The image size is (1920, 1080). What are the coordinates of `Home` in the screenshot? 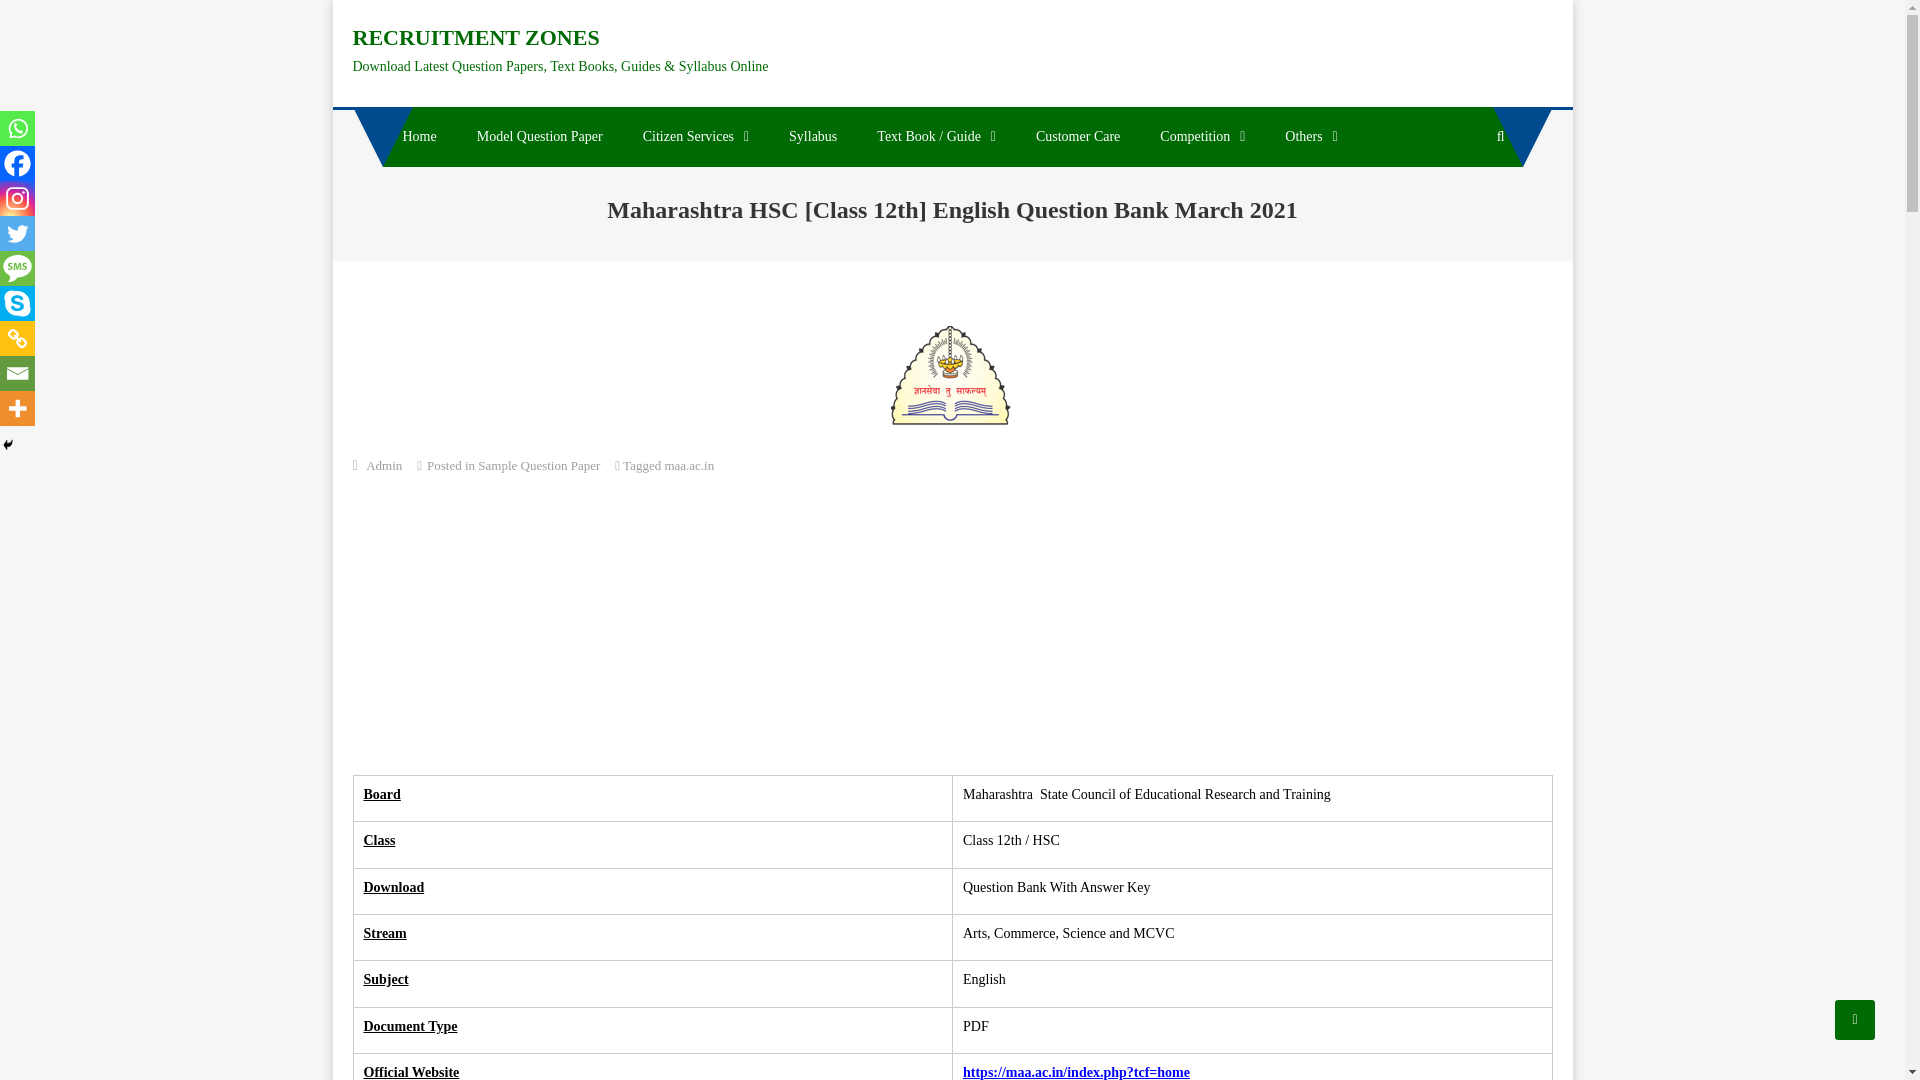 It's located at (419, 136).